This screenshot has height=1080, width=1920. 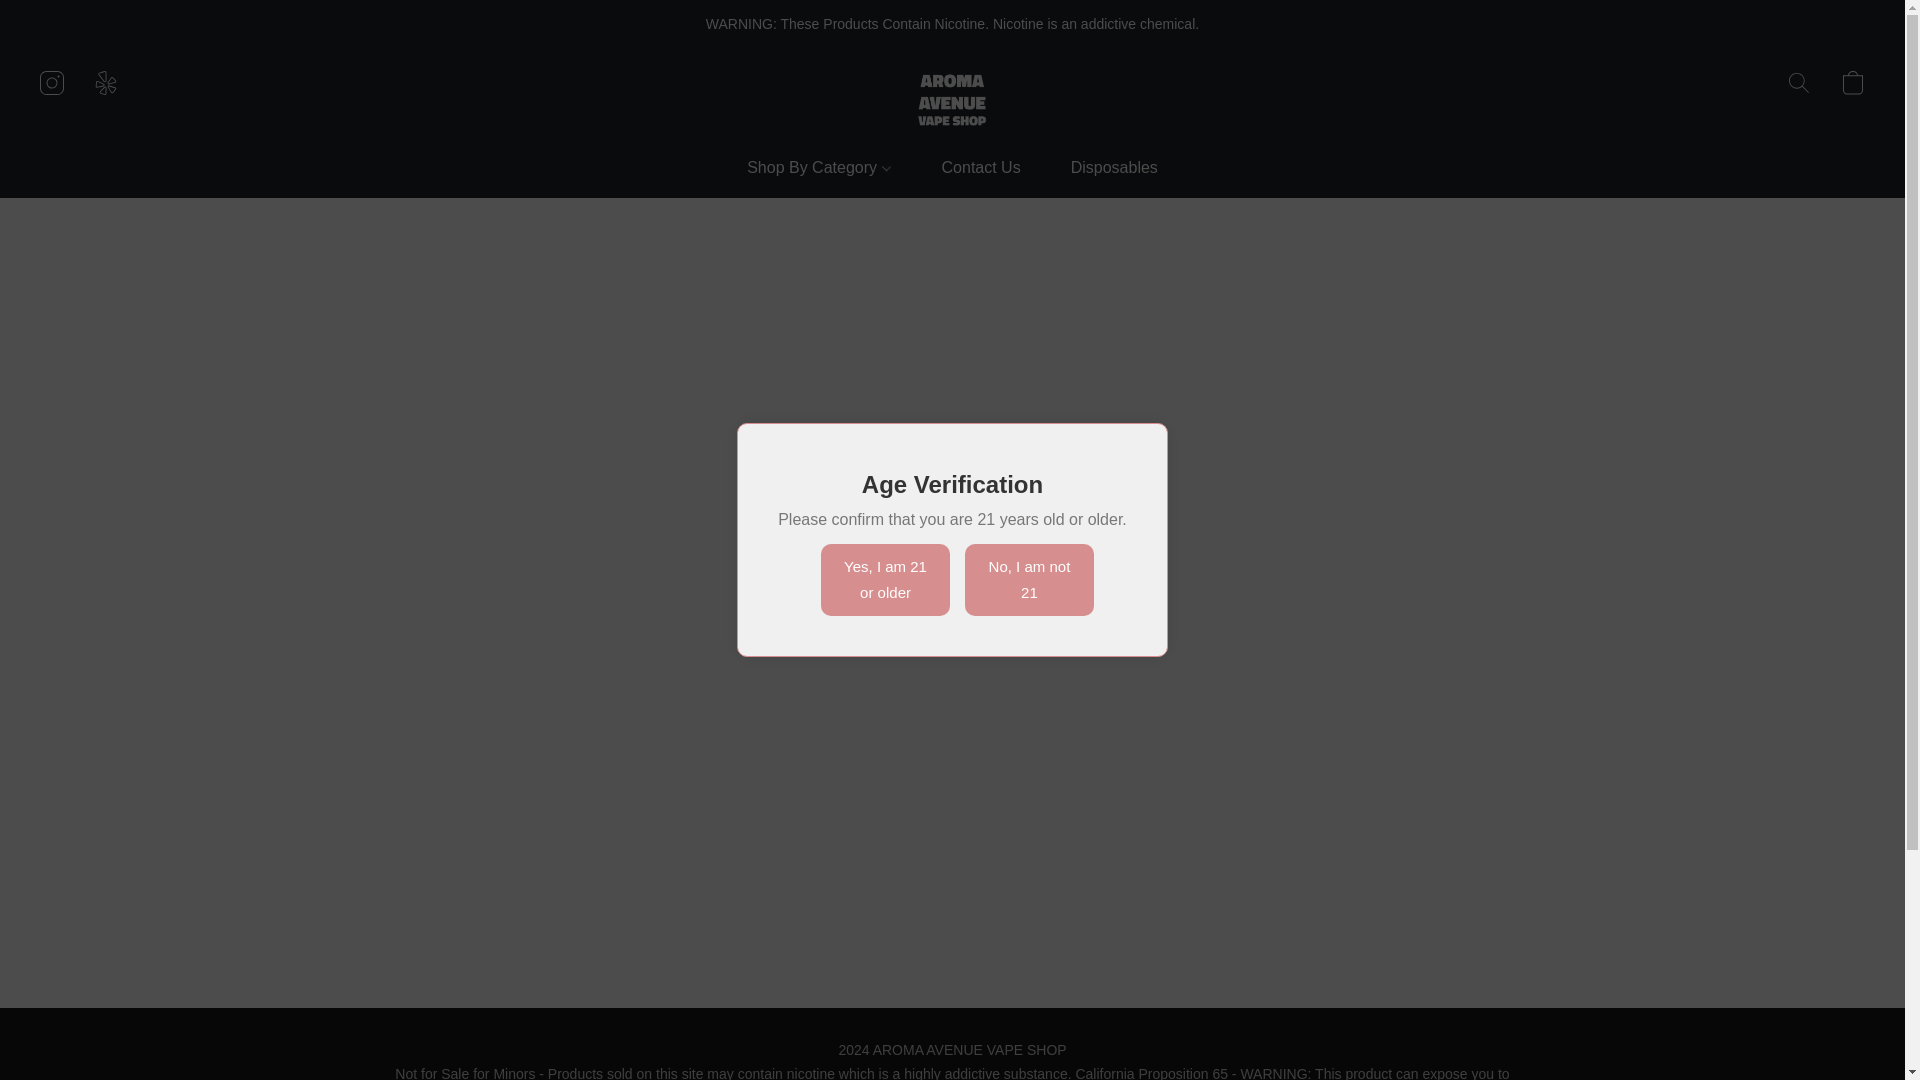 I want to click on Shop By Category, so click(x=830, y=168).